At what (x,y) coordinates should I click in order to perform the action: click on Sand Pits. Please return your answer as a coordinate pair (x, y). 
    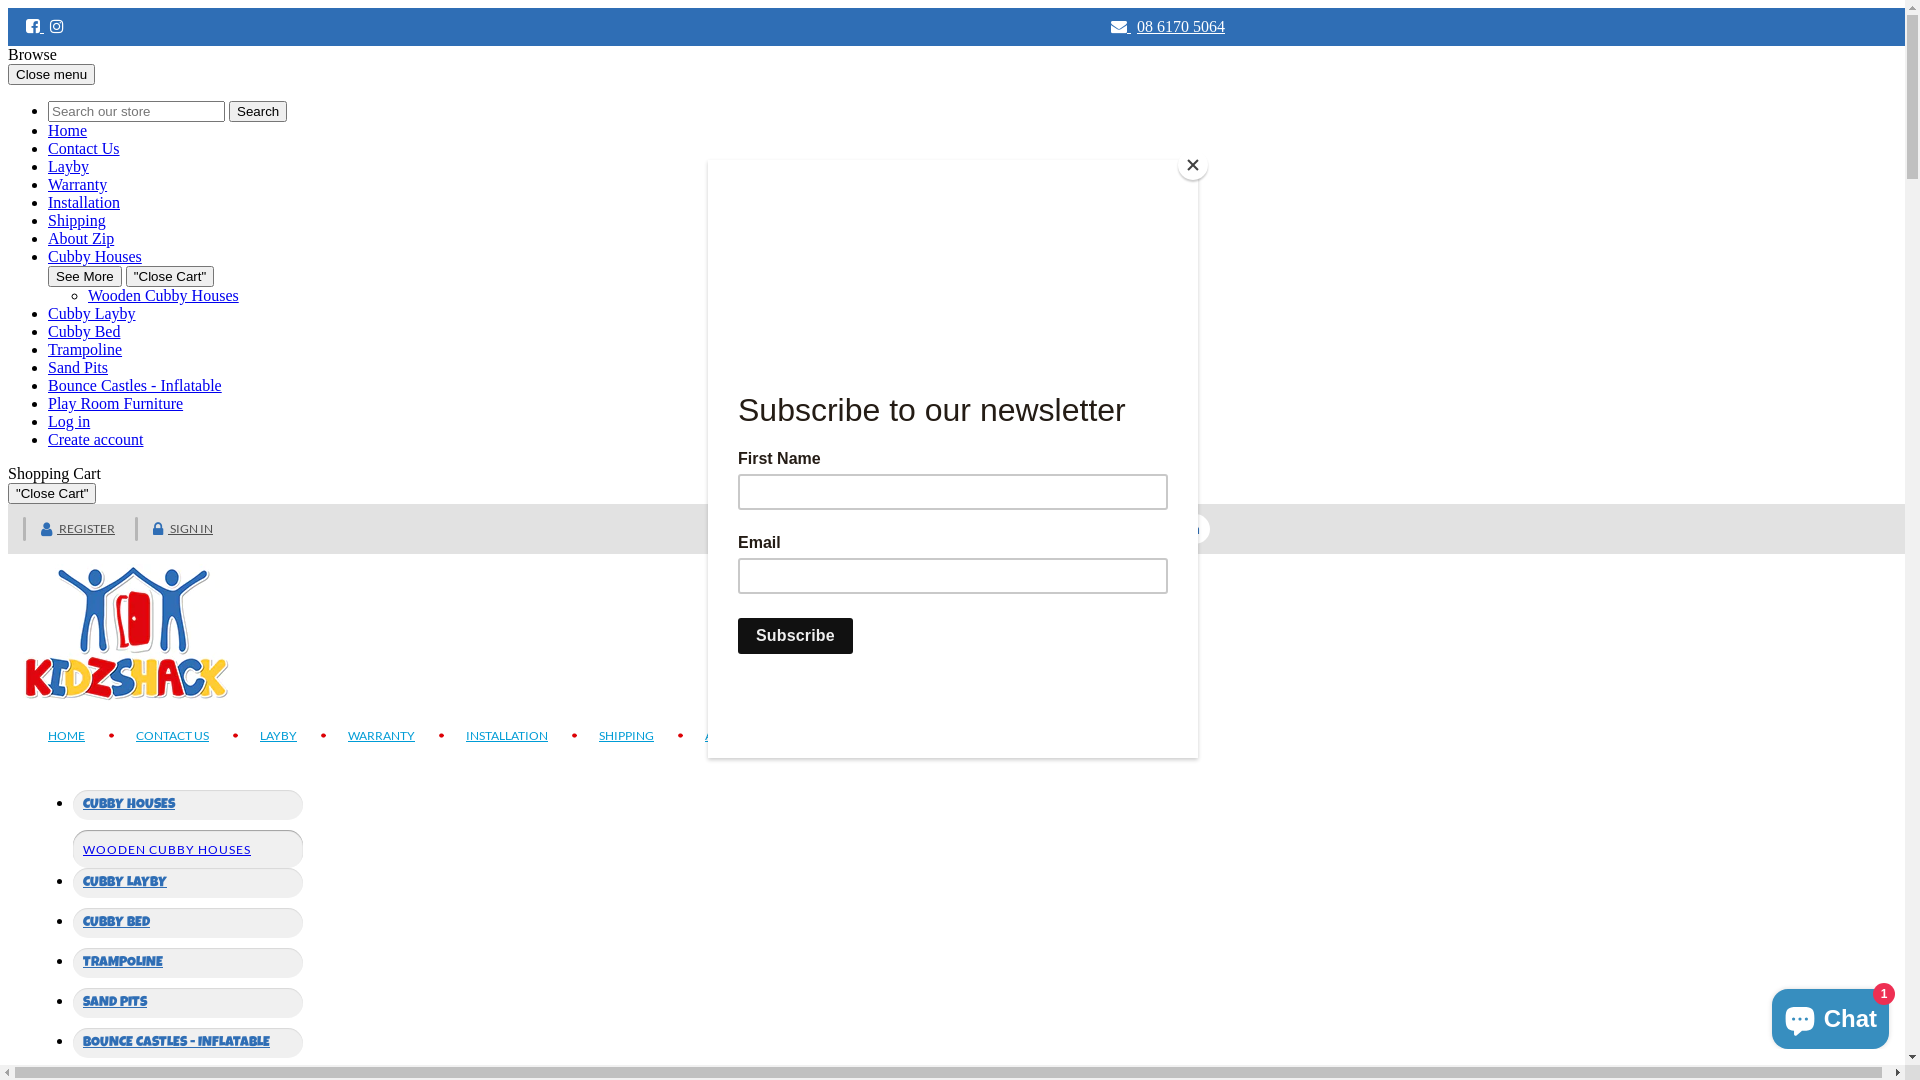
    Looking at the image, I should click on (78, 368).